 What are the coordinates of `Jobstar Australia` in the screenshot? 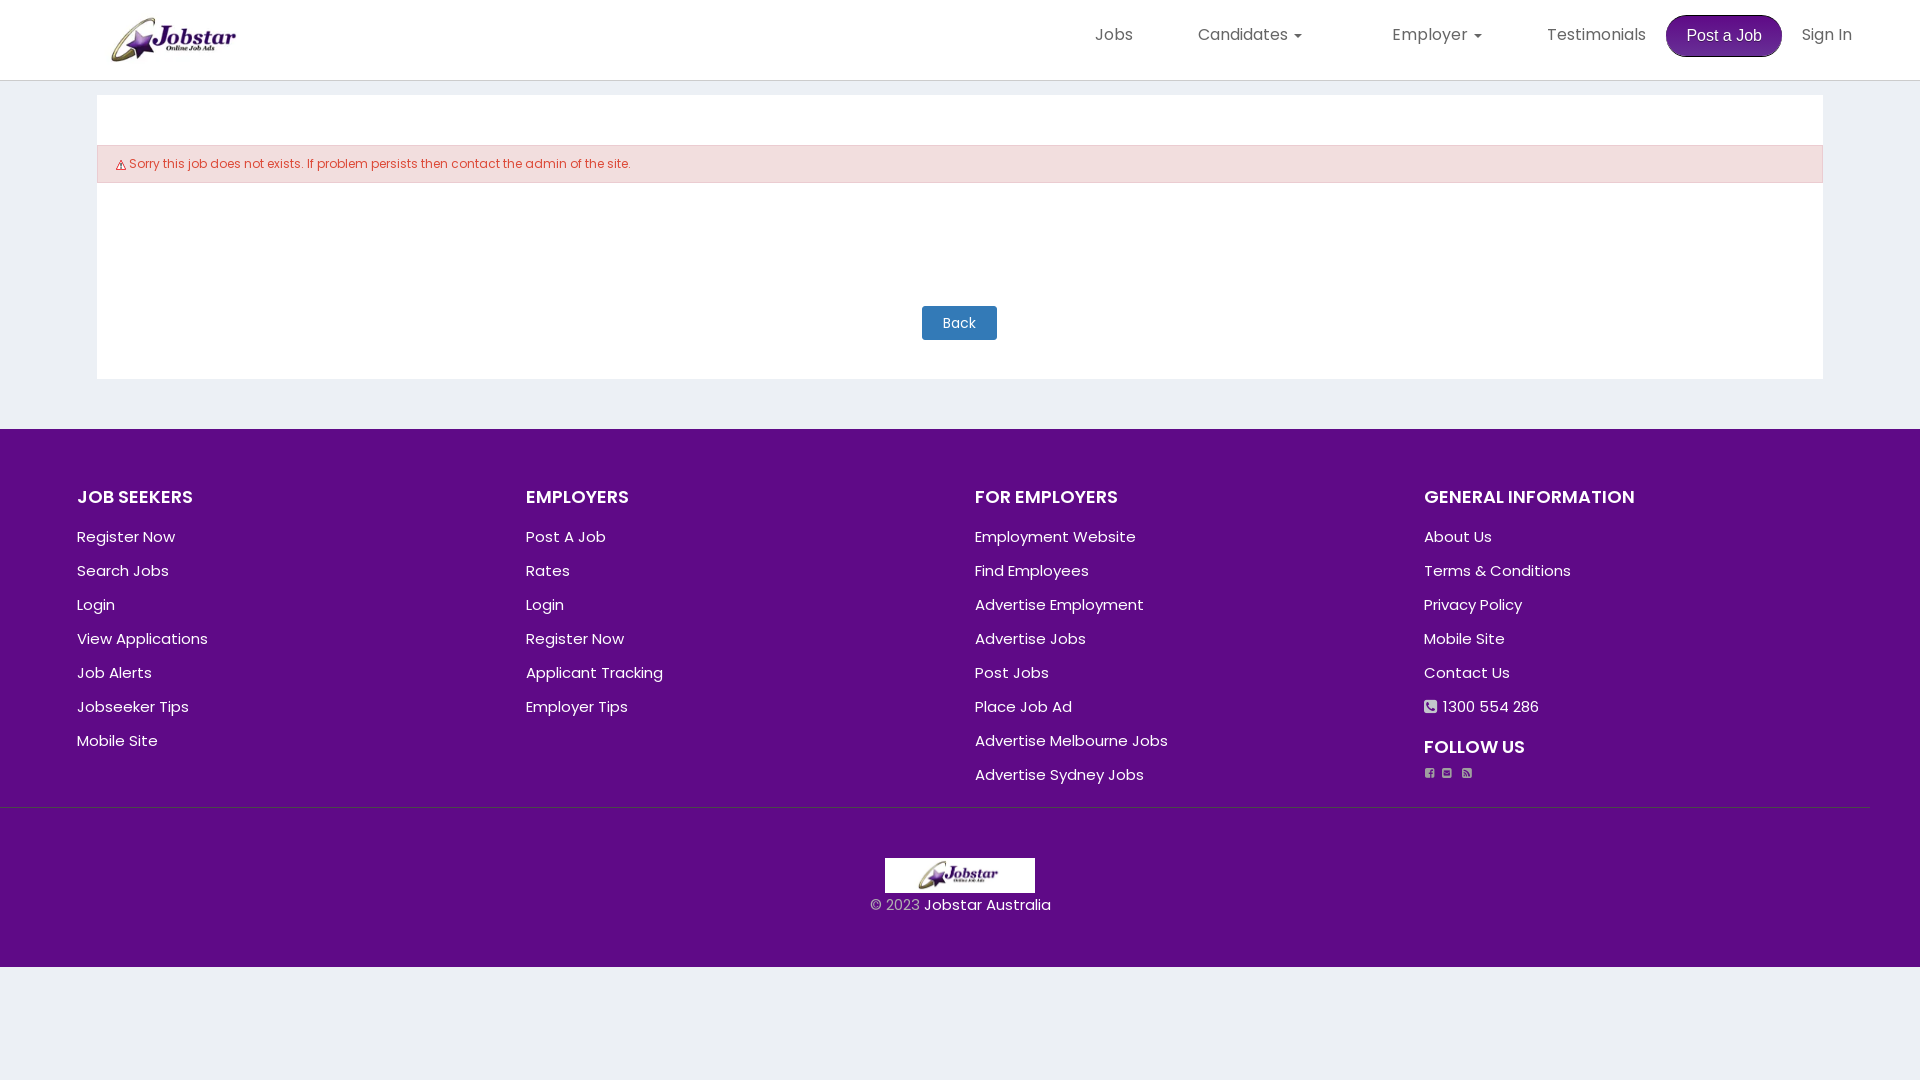 It's located at (988, 904).